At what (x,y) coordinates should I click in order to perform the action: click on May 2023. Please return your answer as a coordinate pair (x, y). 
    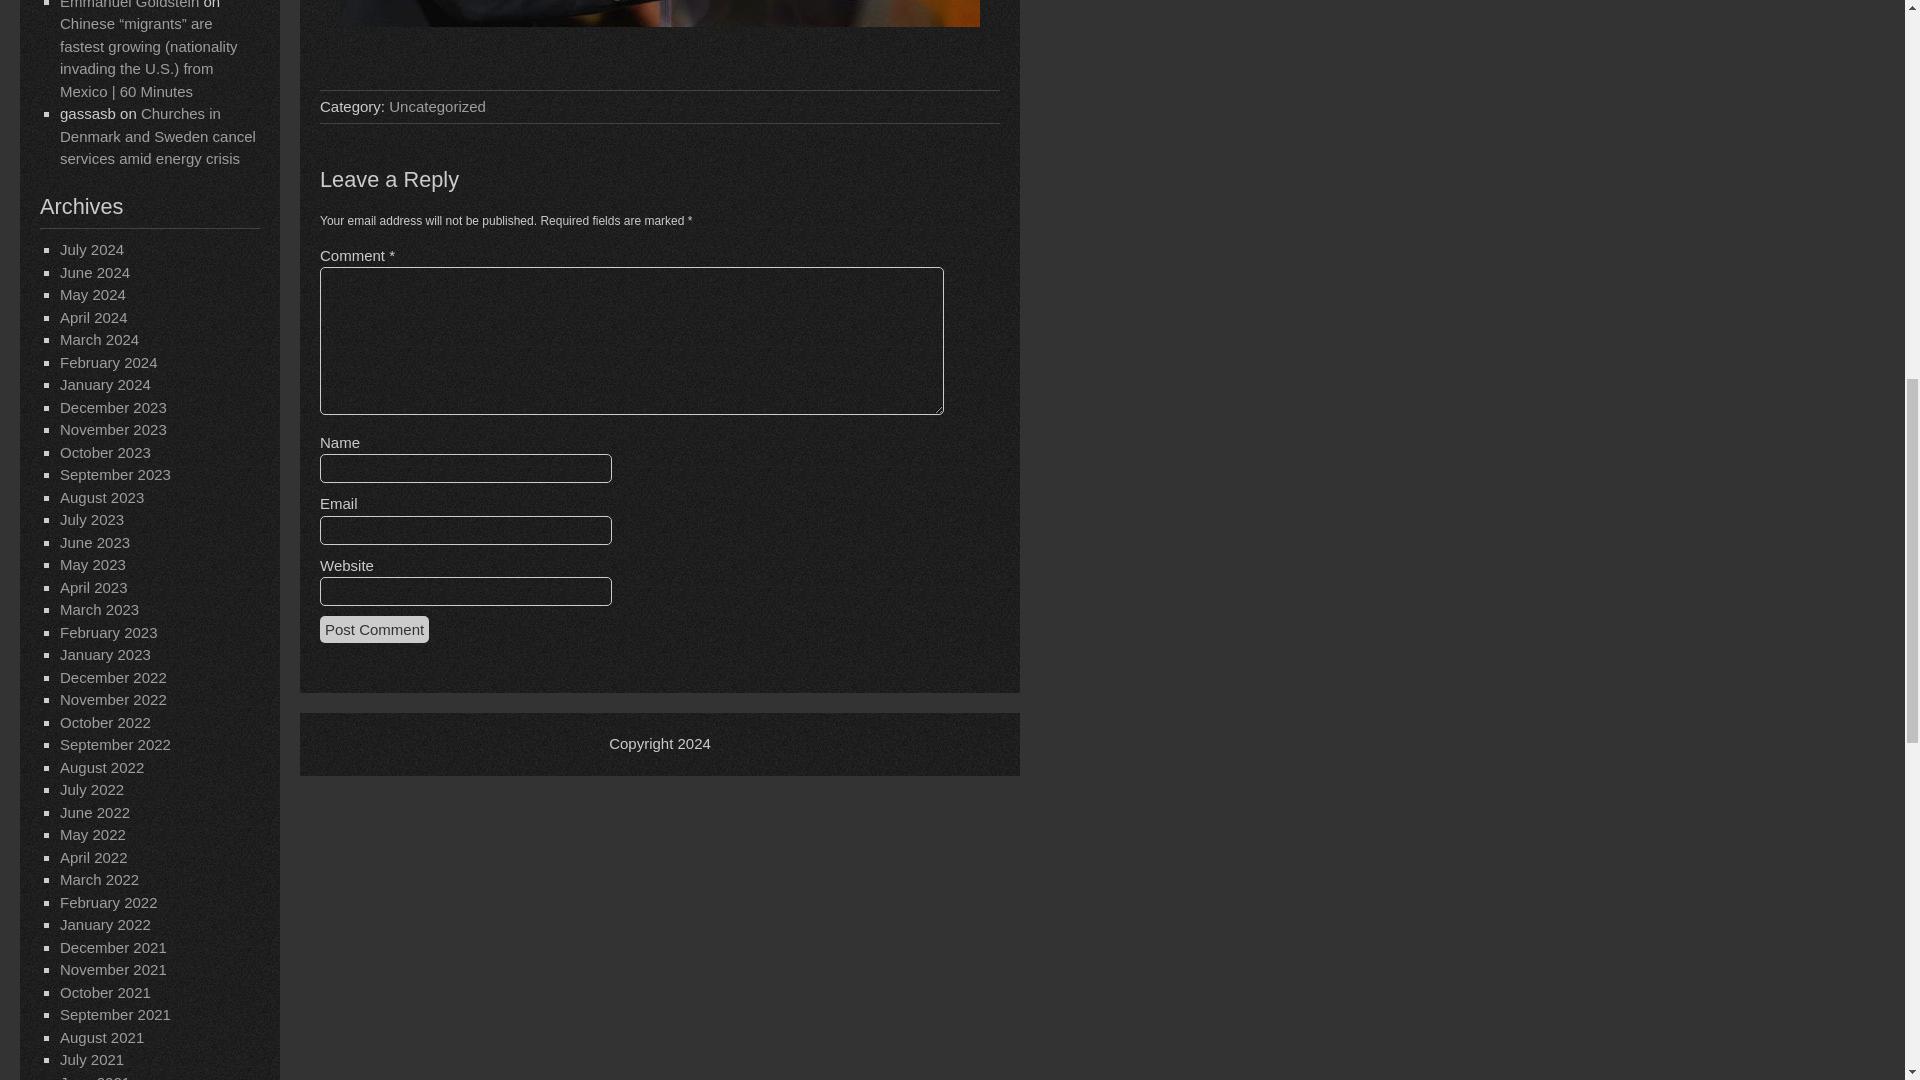
    Looking at the image, I should click on (92, 564).